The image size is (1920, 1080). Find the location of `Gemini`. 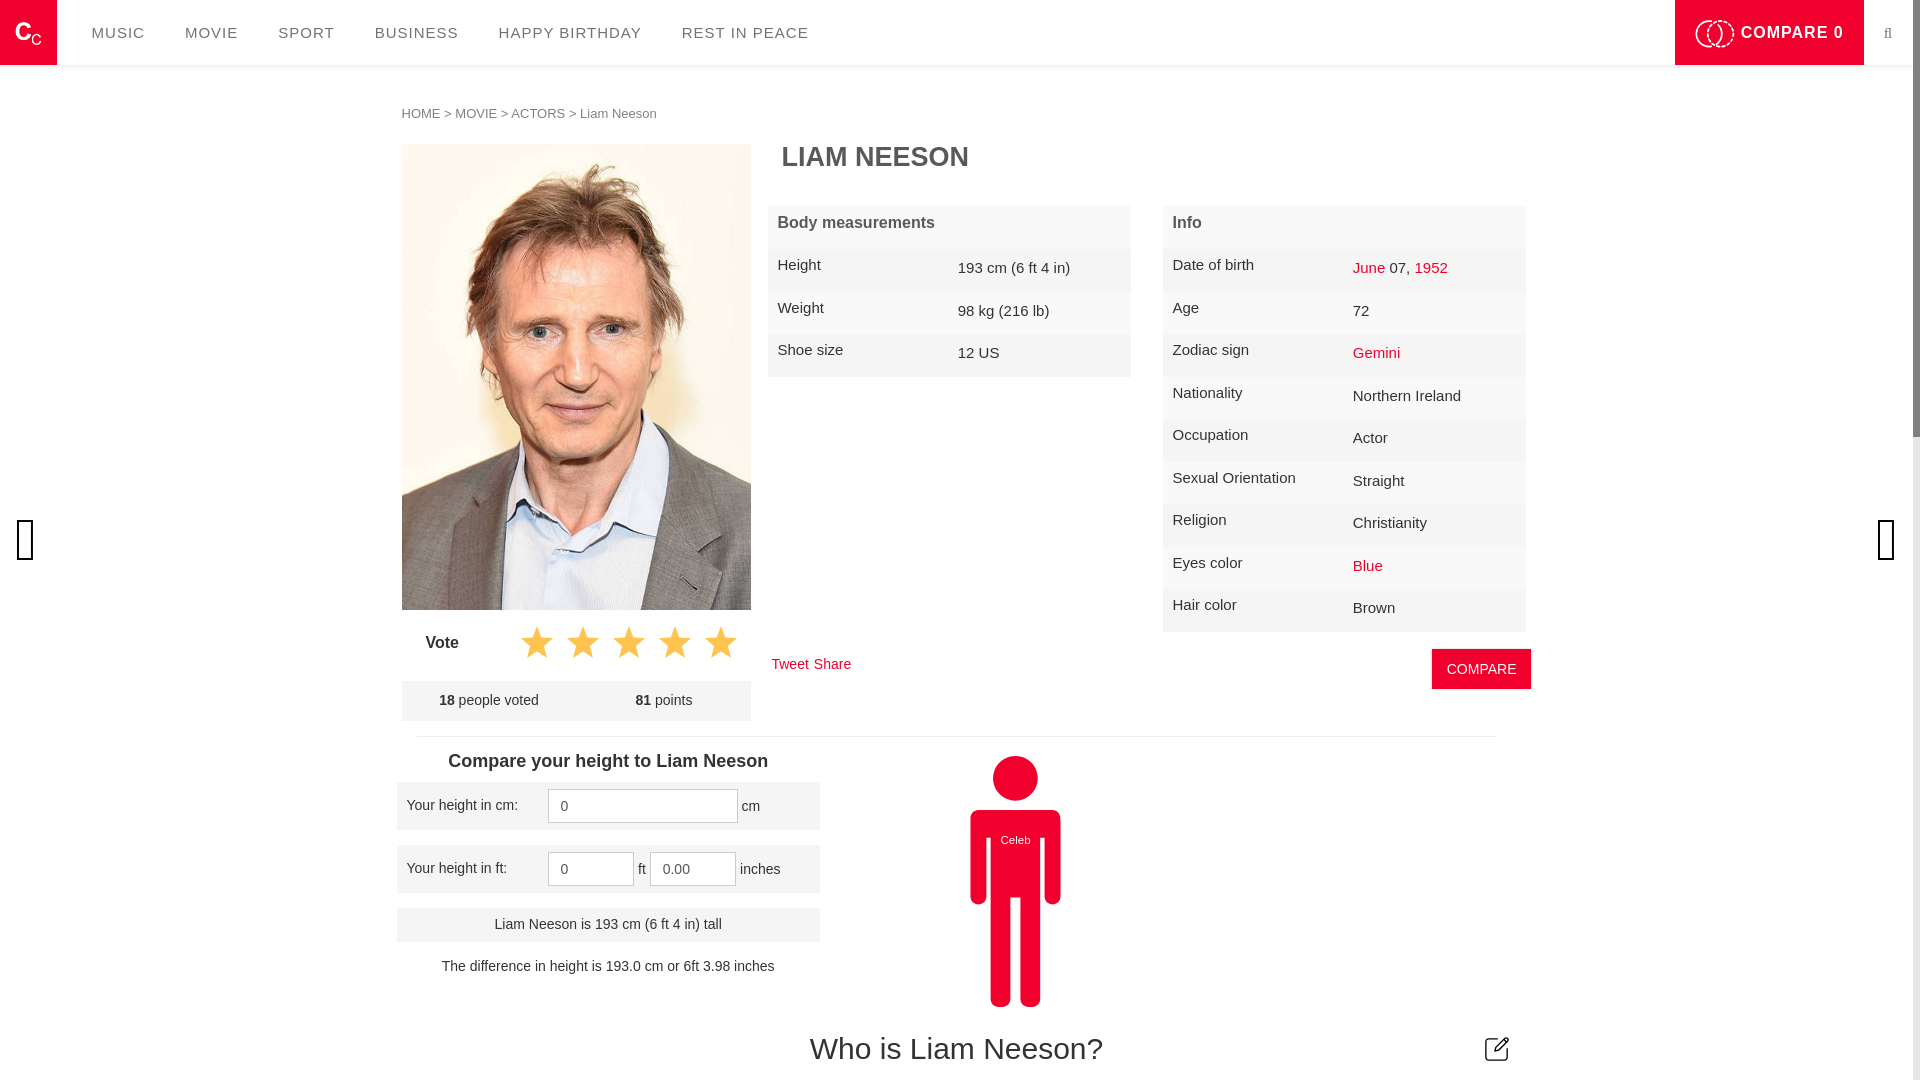

Gemini is located at coordinates (1377, 352).